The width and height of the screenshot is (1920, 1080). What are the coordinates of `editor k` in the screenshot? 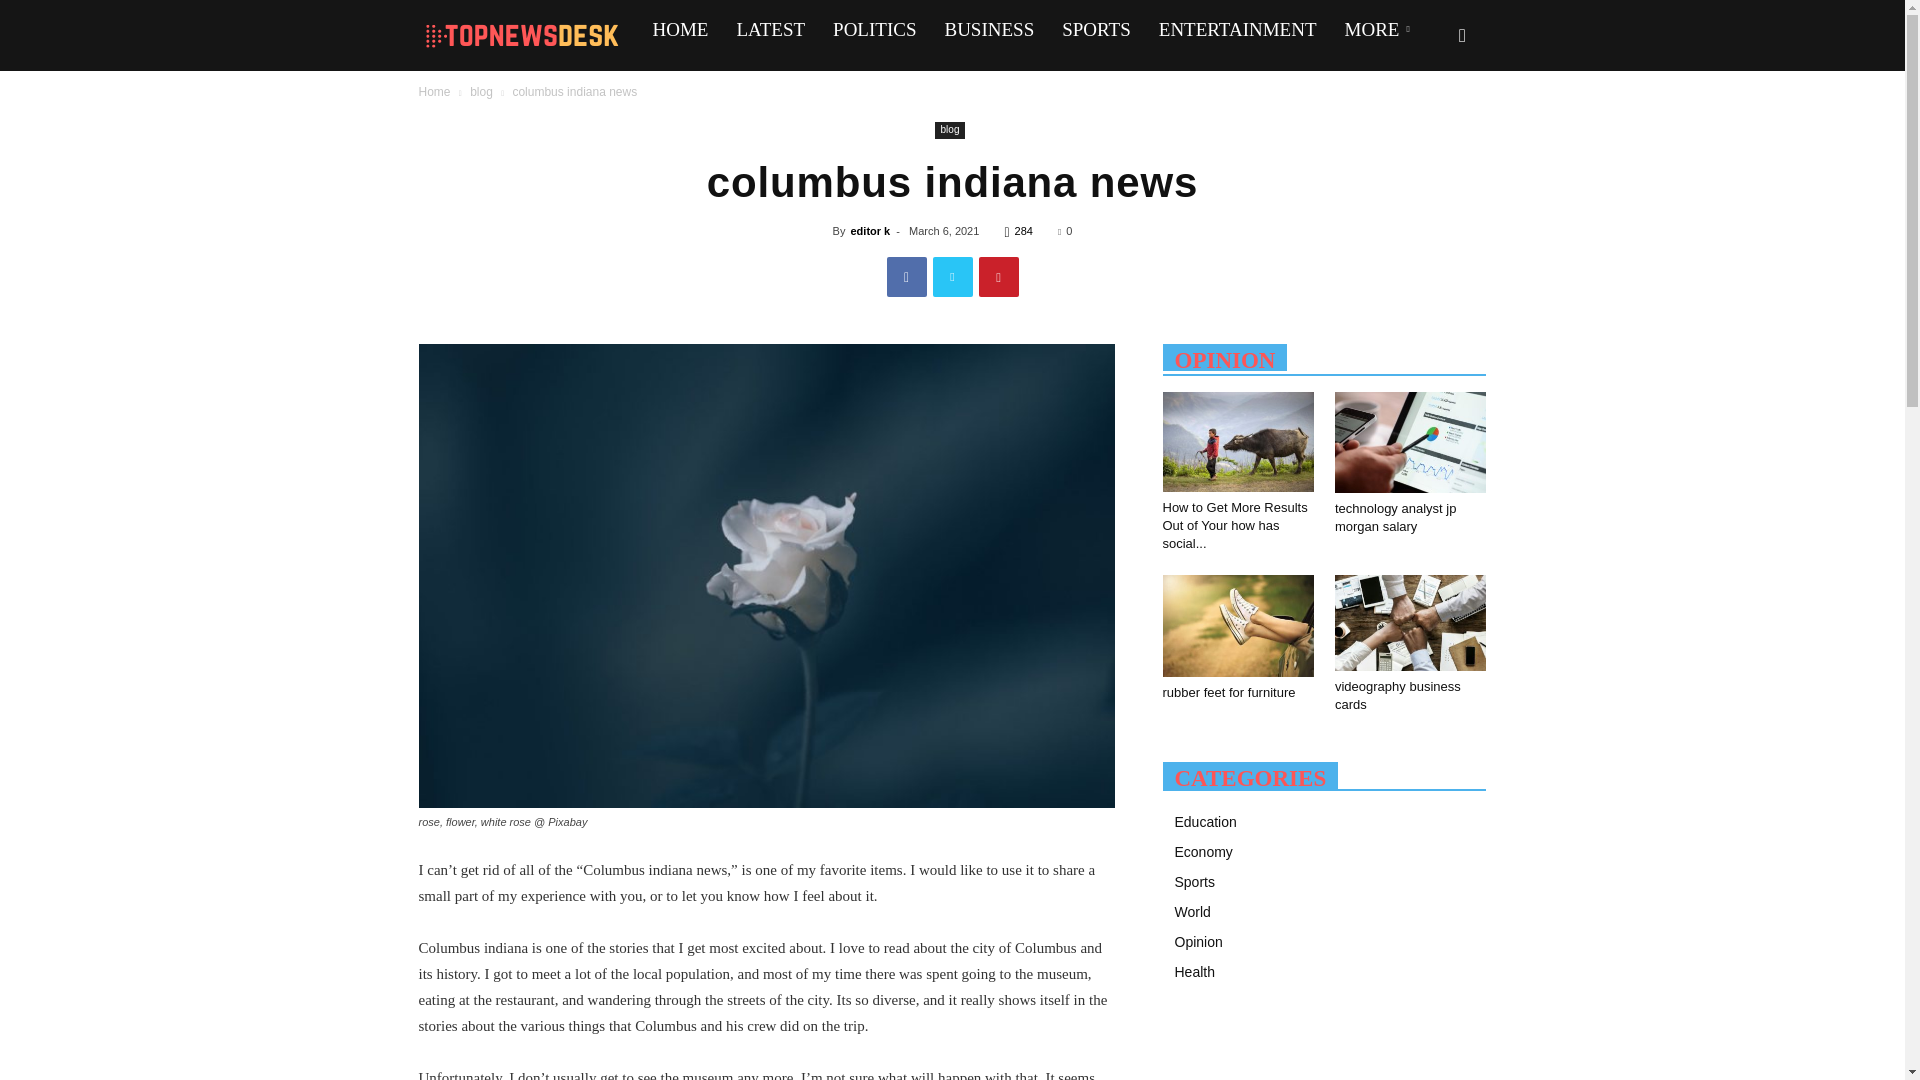 It's located at (870, 230).